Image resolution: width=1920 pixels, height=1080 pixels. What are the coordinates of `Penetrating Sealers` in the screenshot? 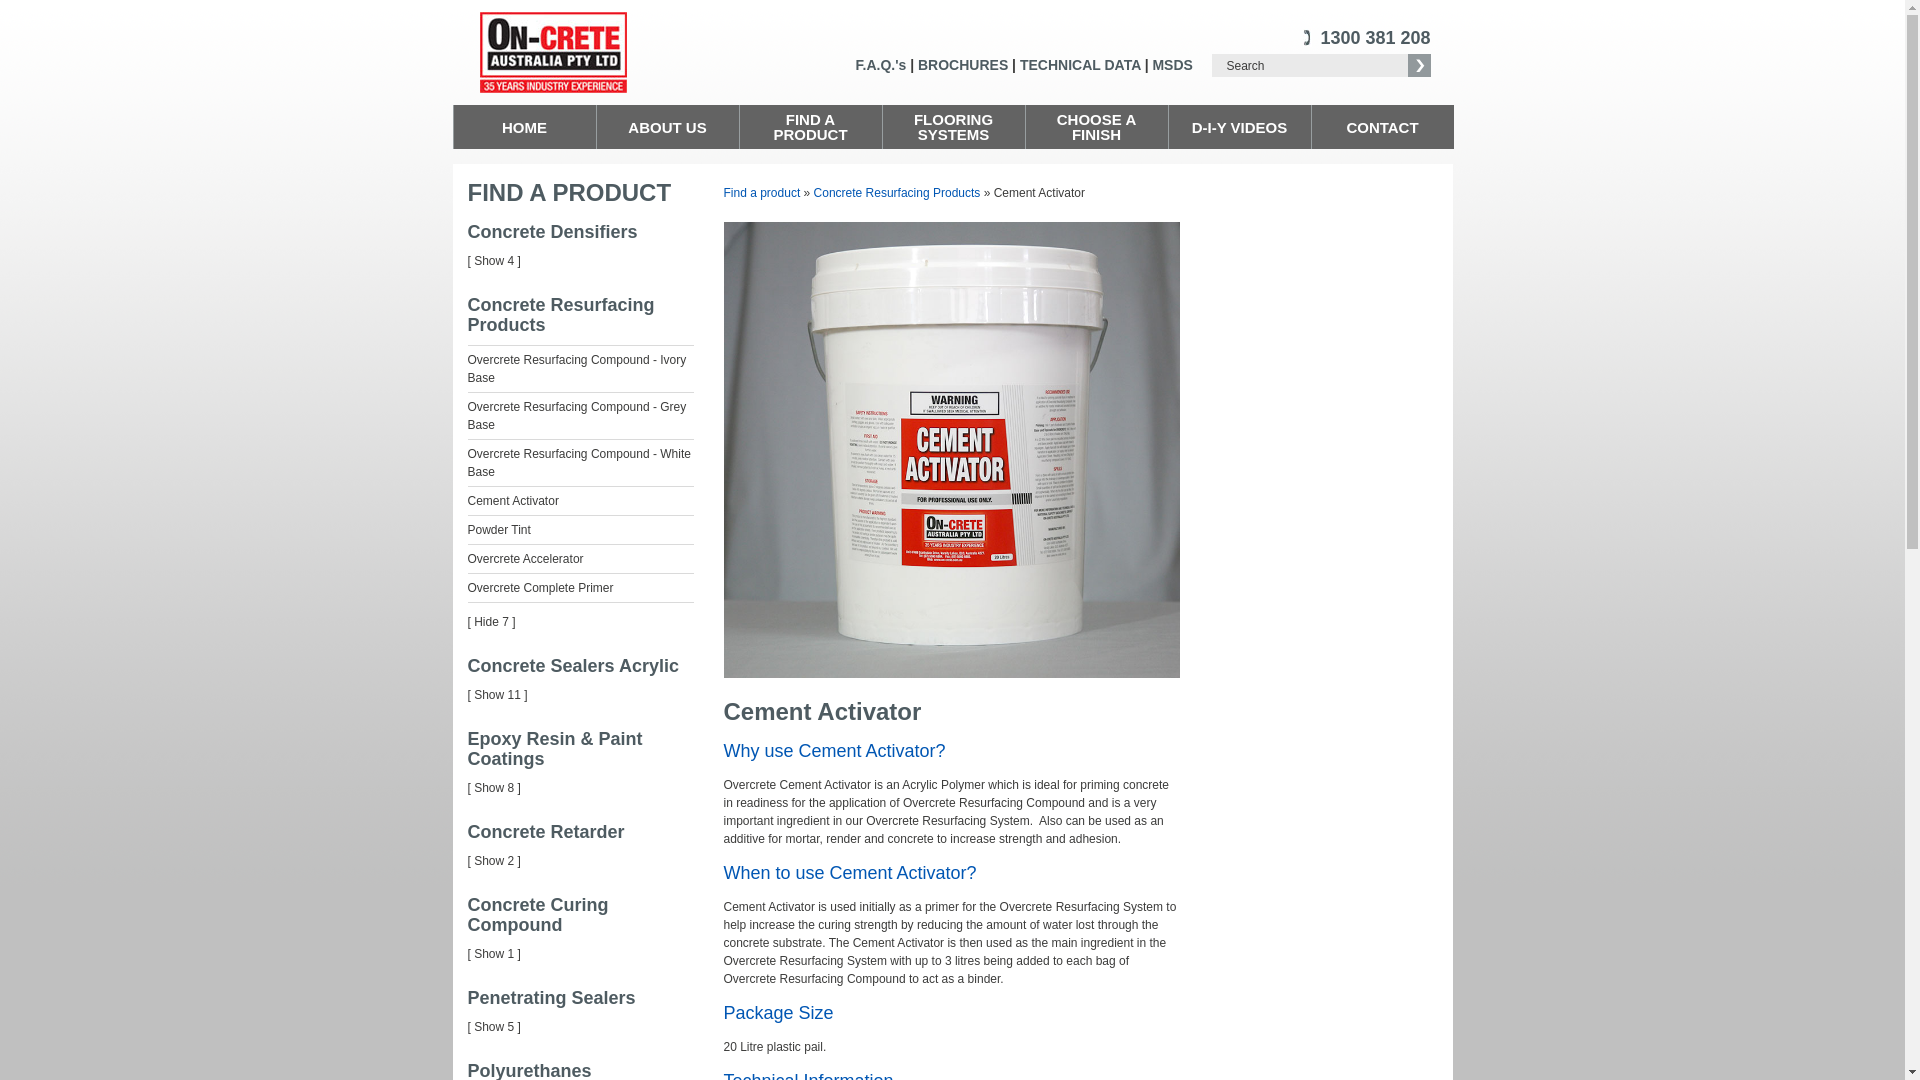 It's located at (552, 998).